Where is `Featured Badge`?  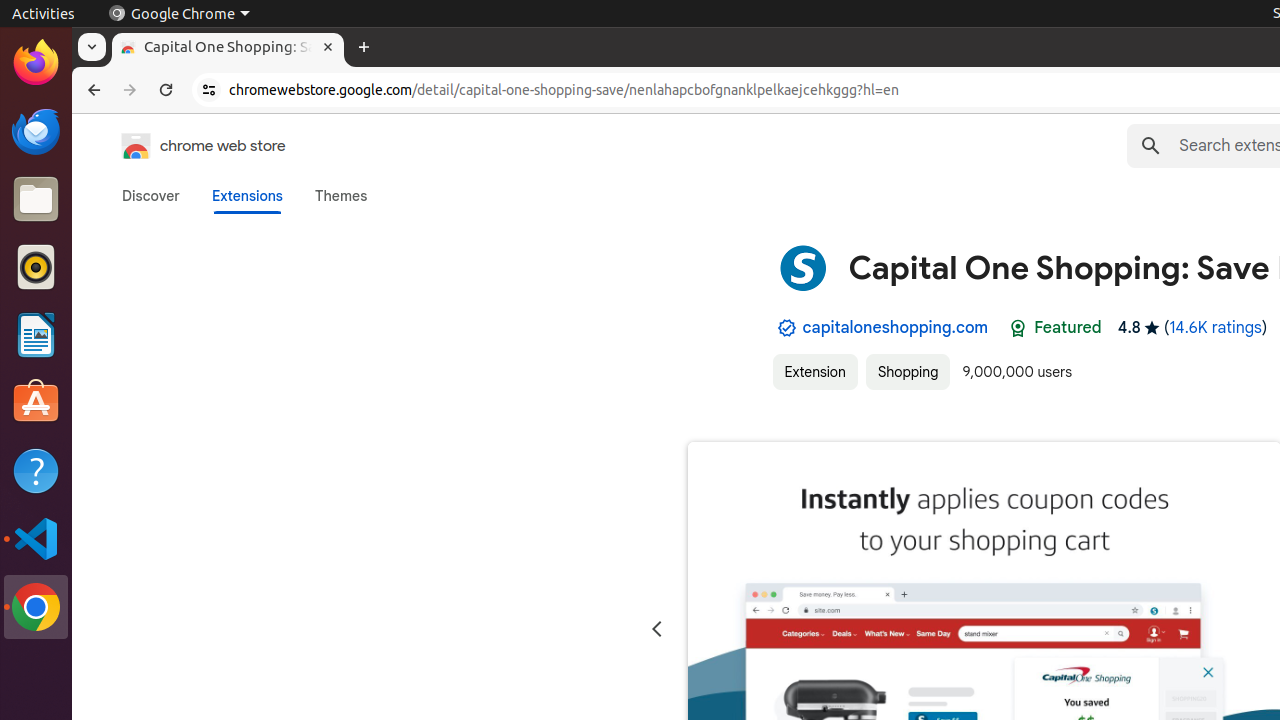 Featured Badge is located at coordinates (1018, 328).